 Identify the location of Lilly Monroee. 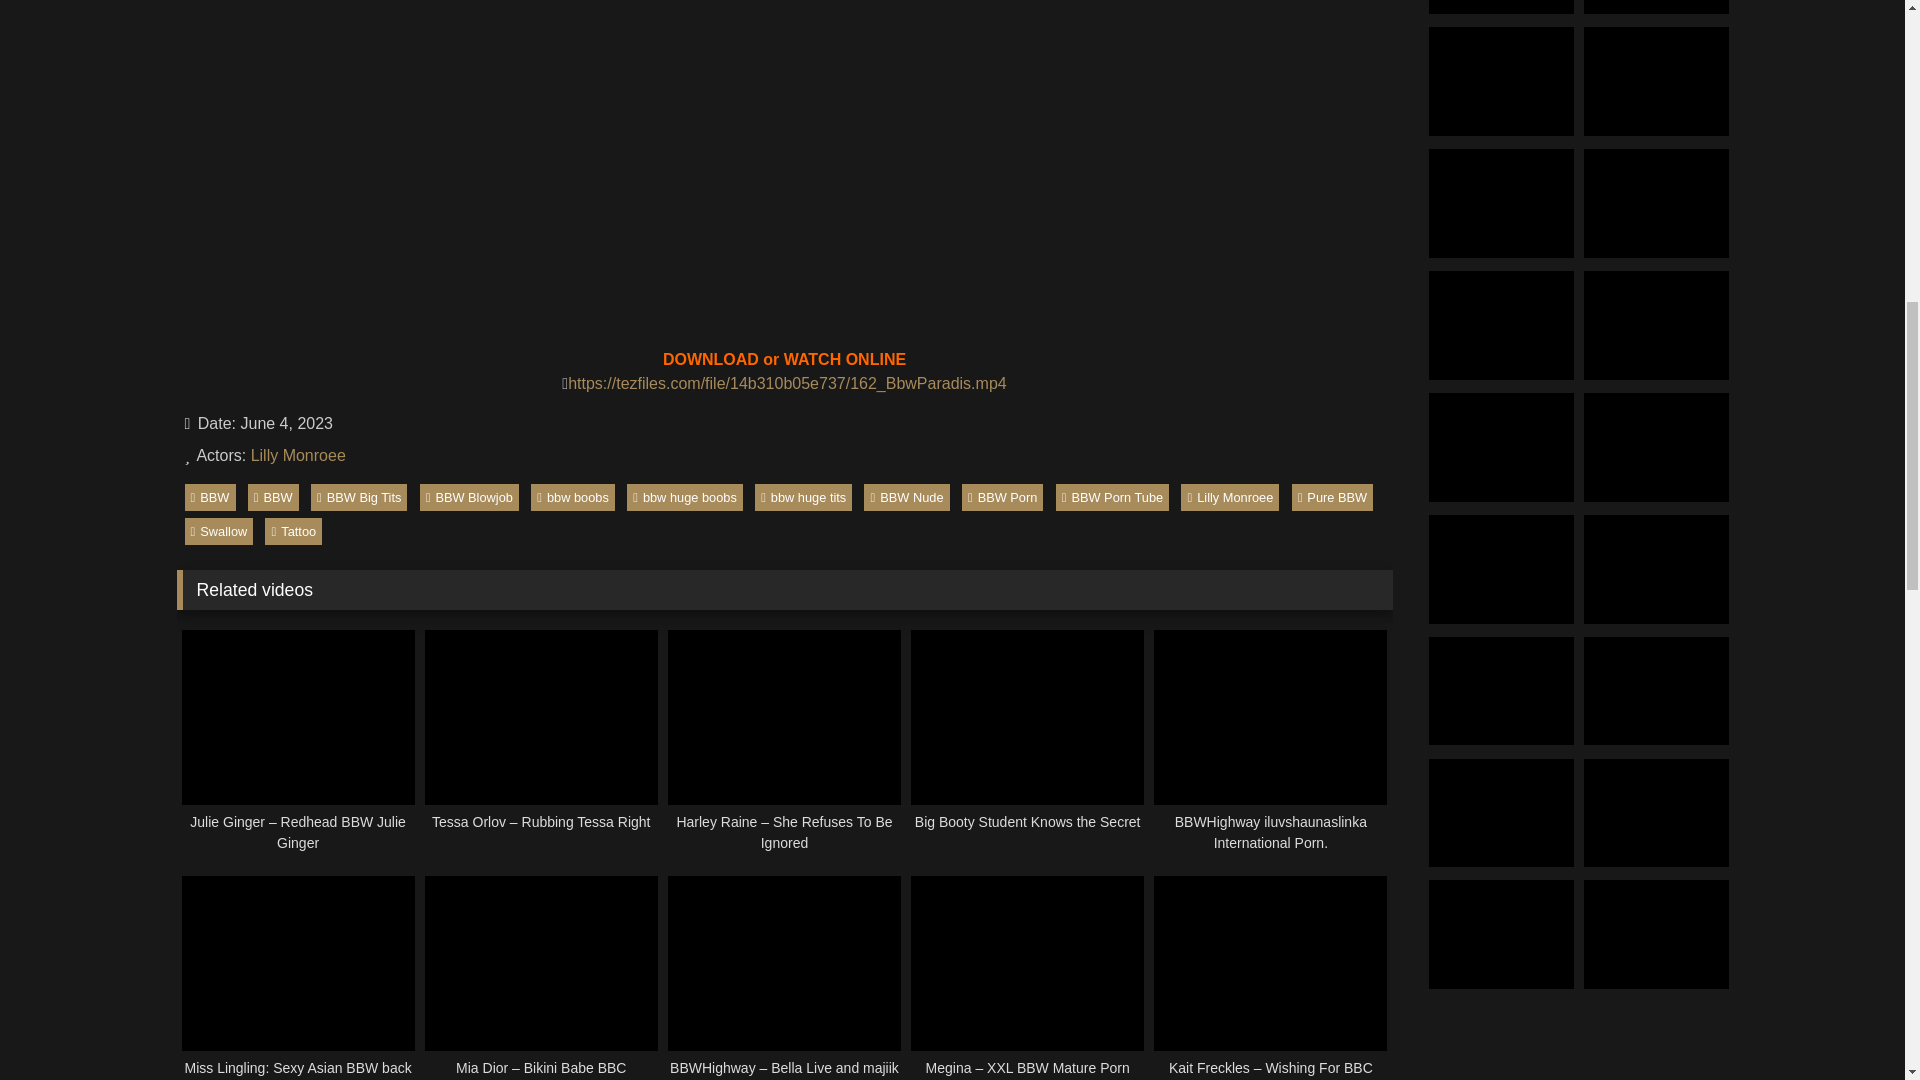
(1229, 496).